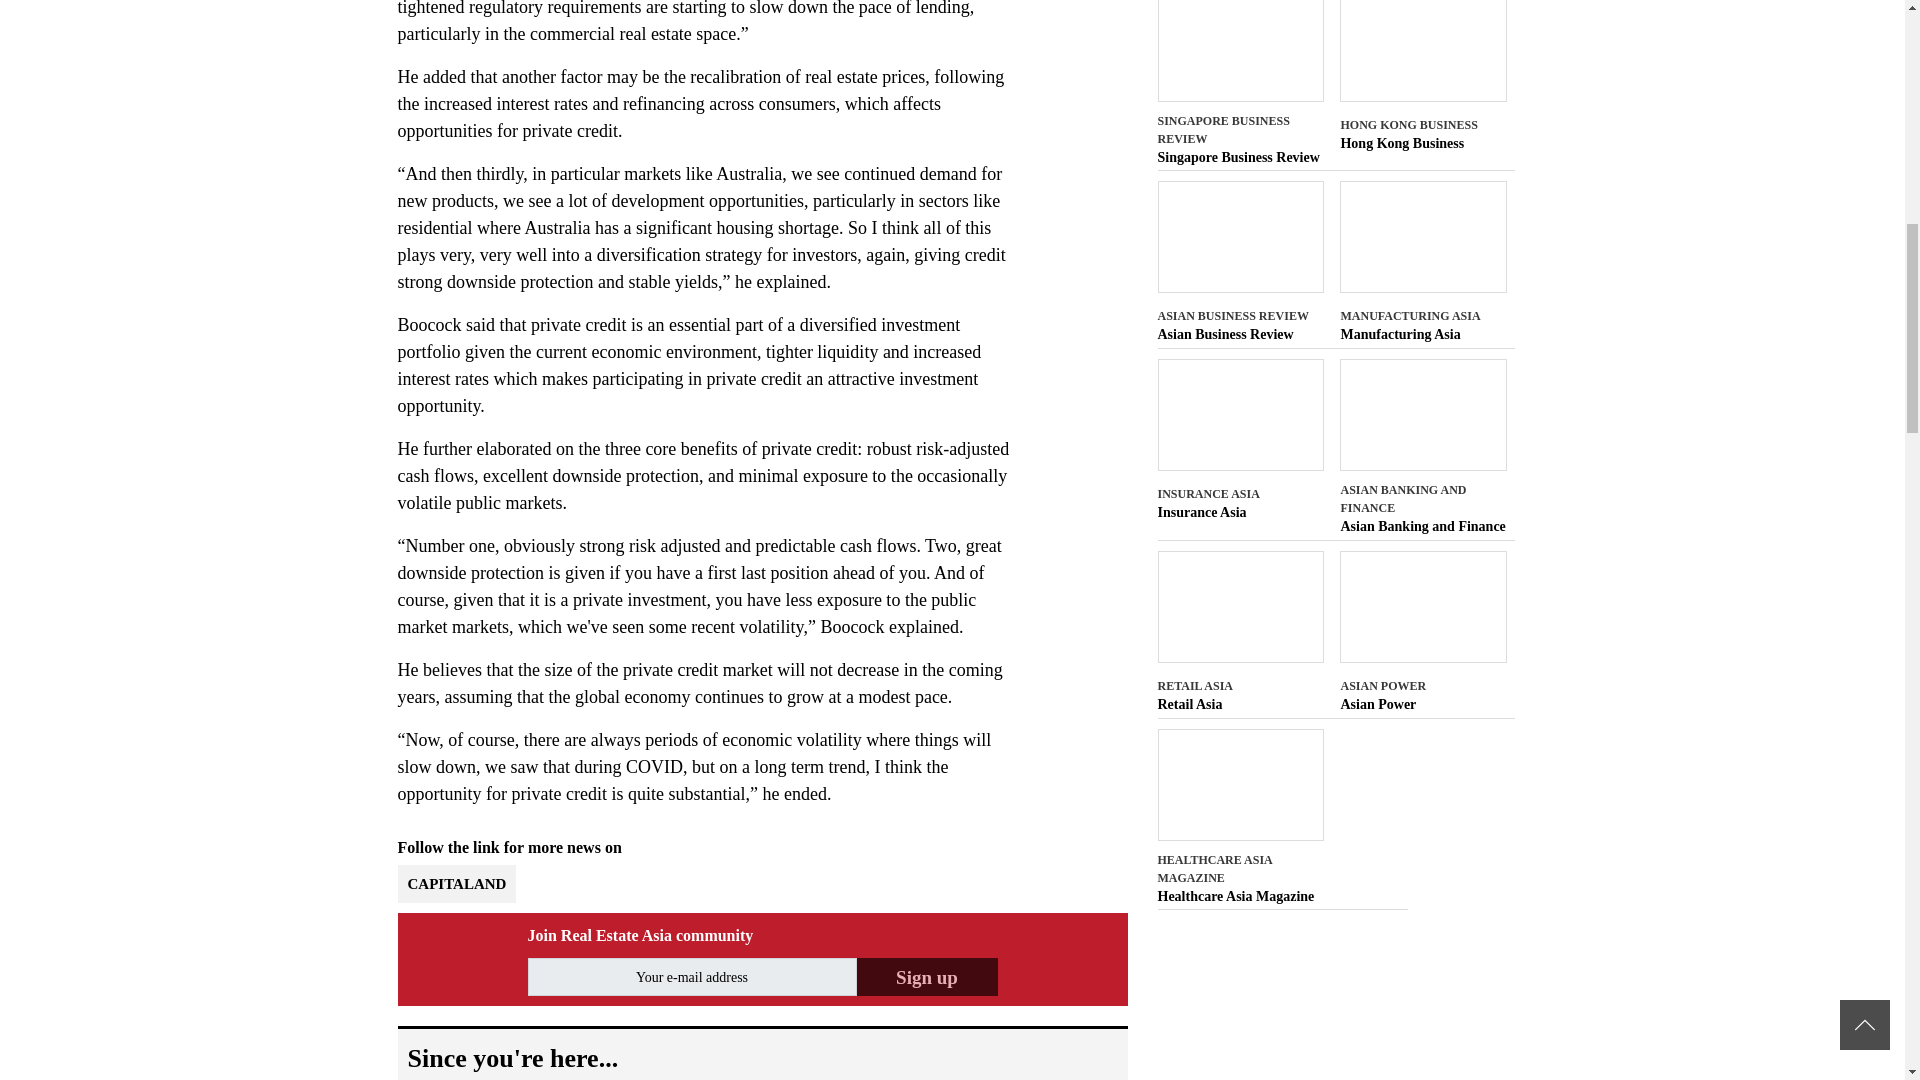 The width and height of the screenshot is (1920, 1080). I want to click on Sign up, so click(926, 976).